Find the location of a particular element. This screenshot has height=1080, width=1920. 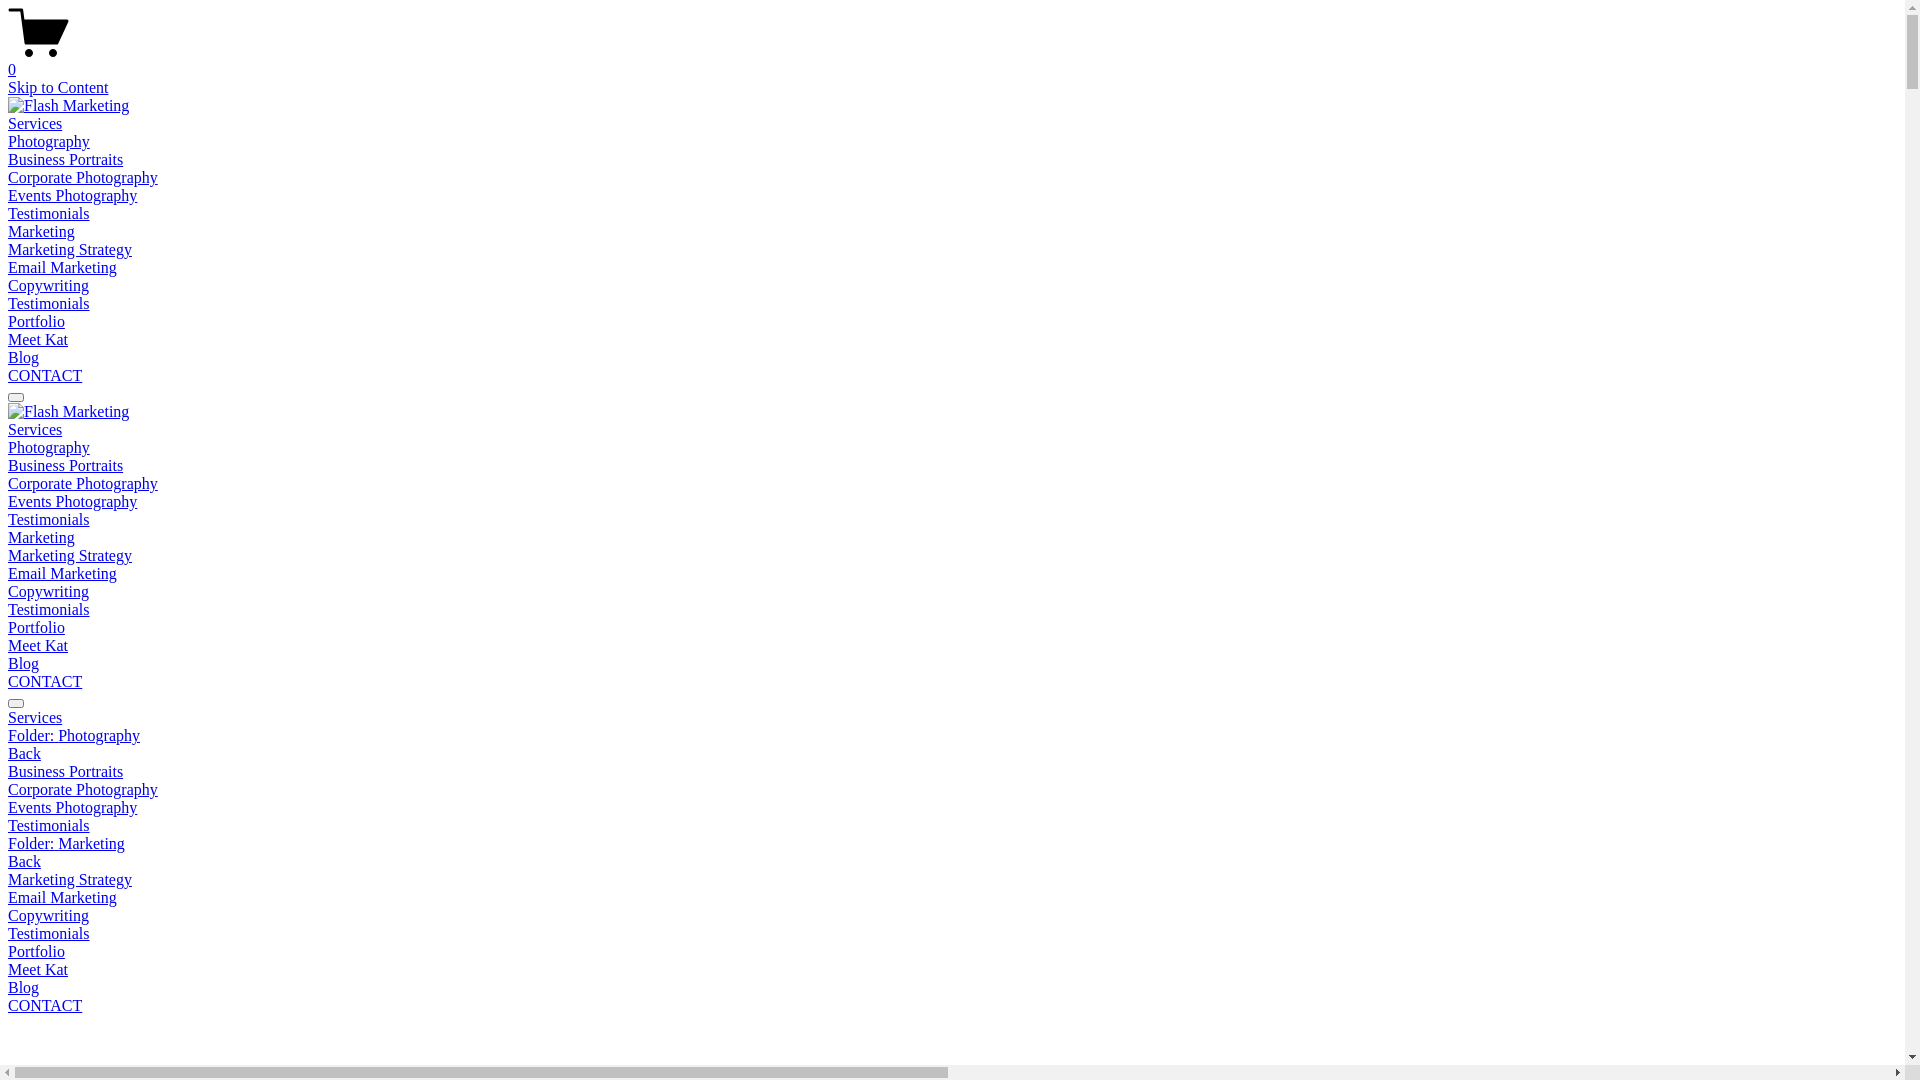

Meet Kat is located at coordinates (38, 340).